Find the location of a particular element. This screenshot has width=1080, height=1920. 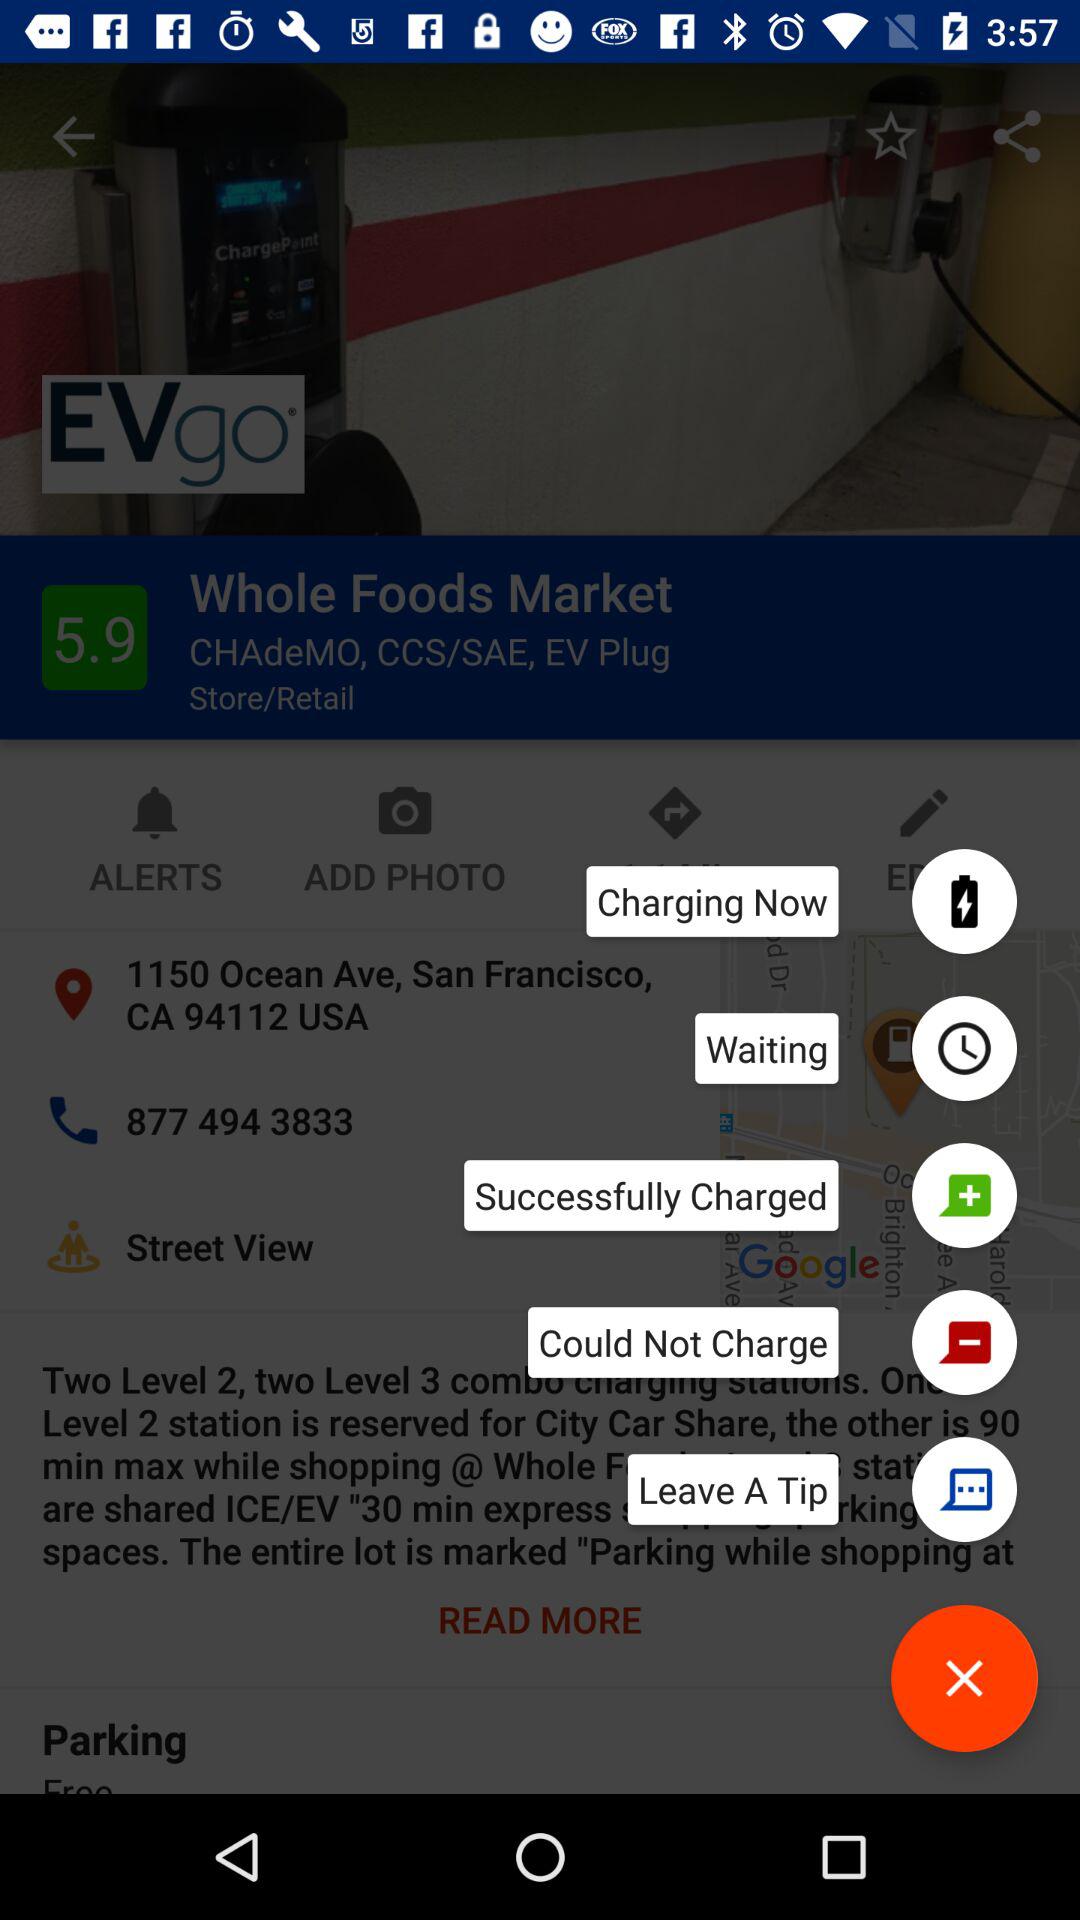

flip to the successfully charged icon is located at coordinates (651, 1195).